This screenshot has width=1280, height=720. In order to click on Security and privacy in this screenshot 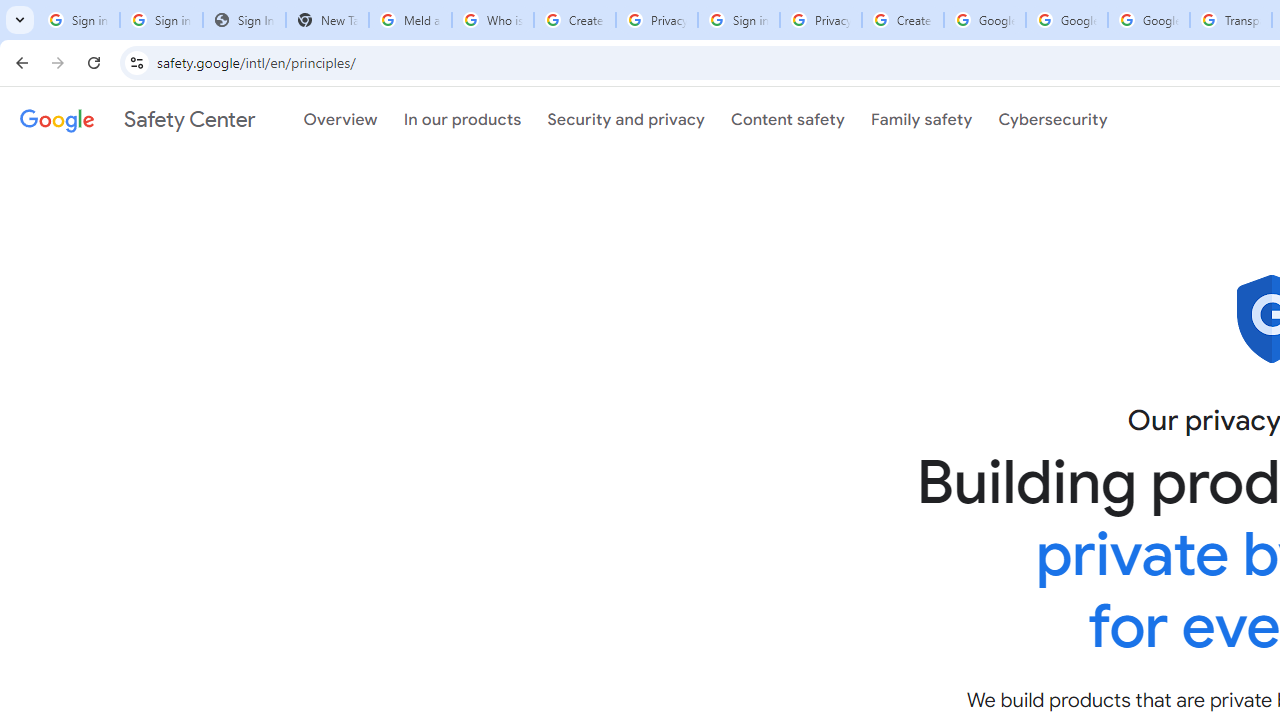, I will do `click(626, 119)`.